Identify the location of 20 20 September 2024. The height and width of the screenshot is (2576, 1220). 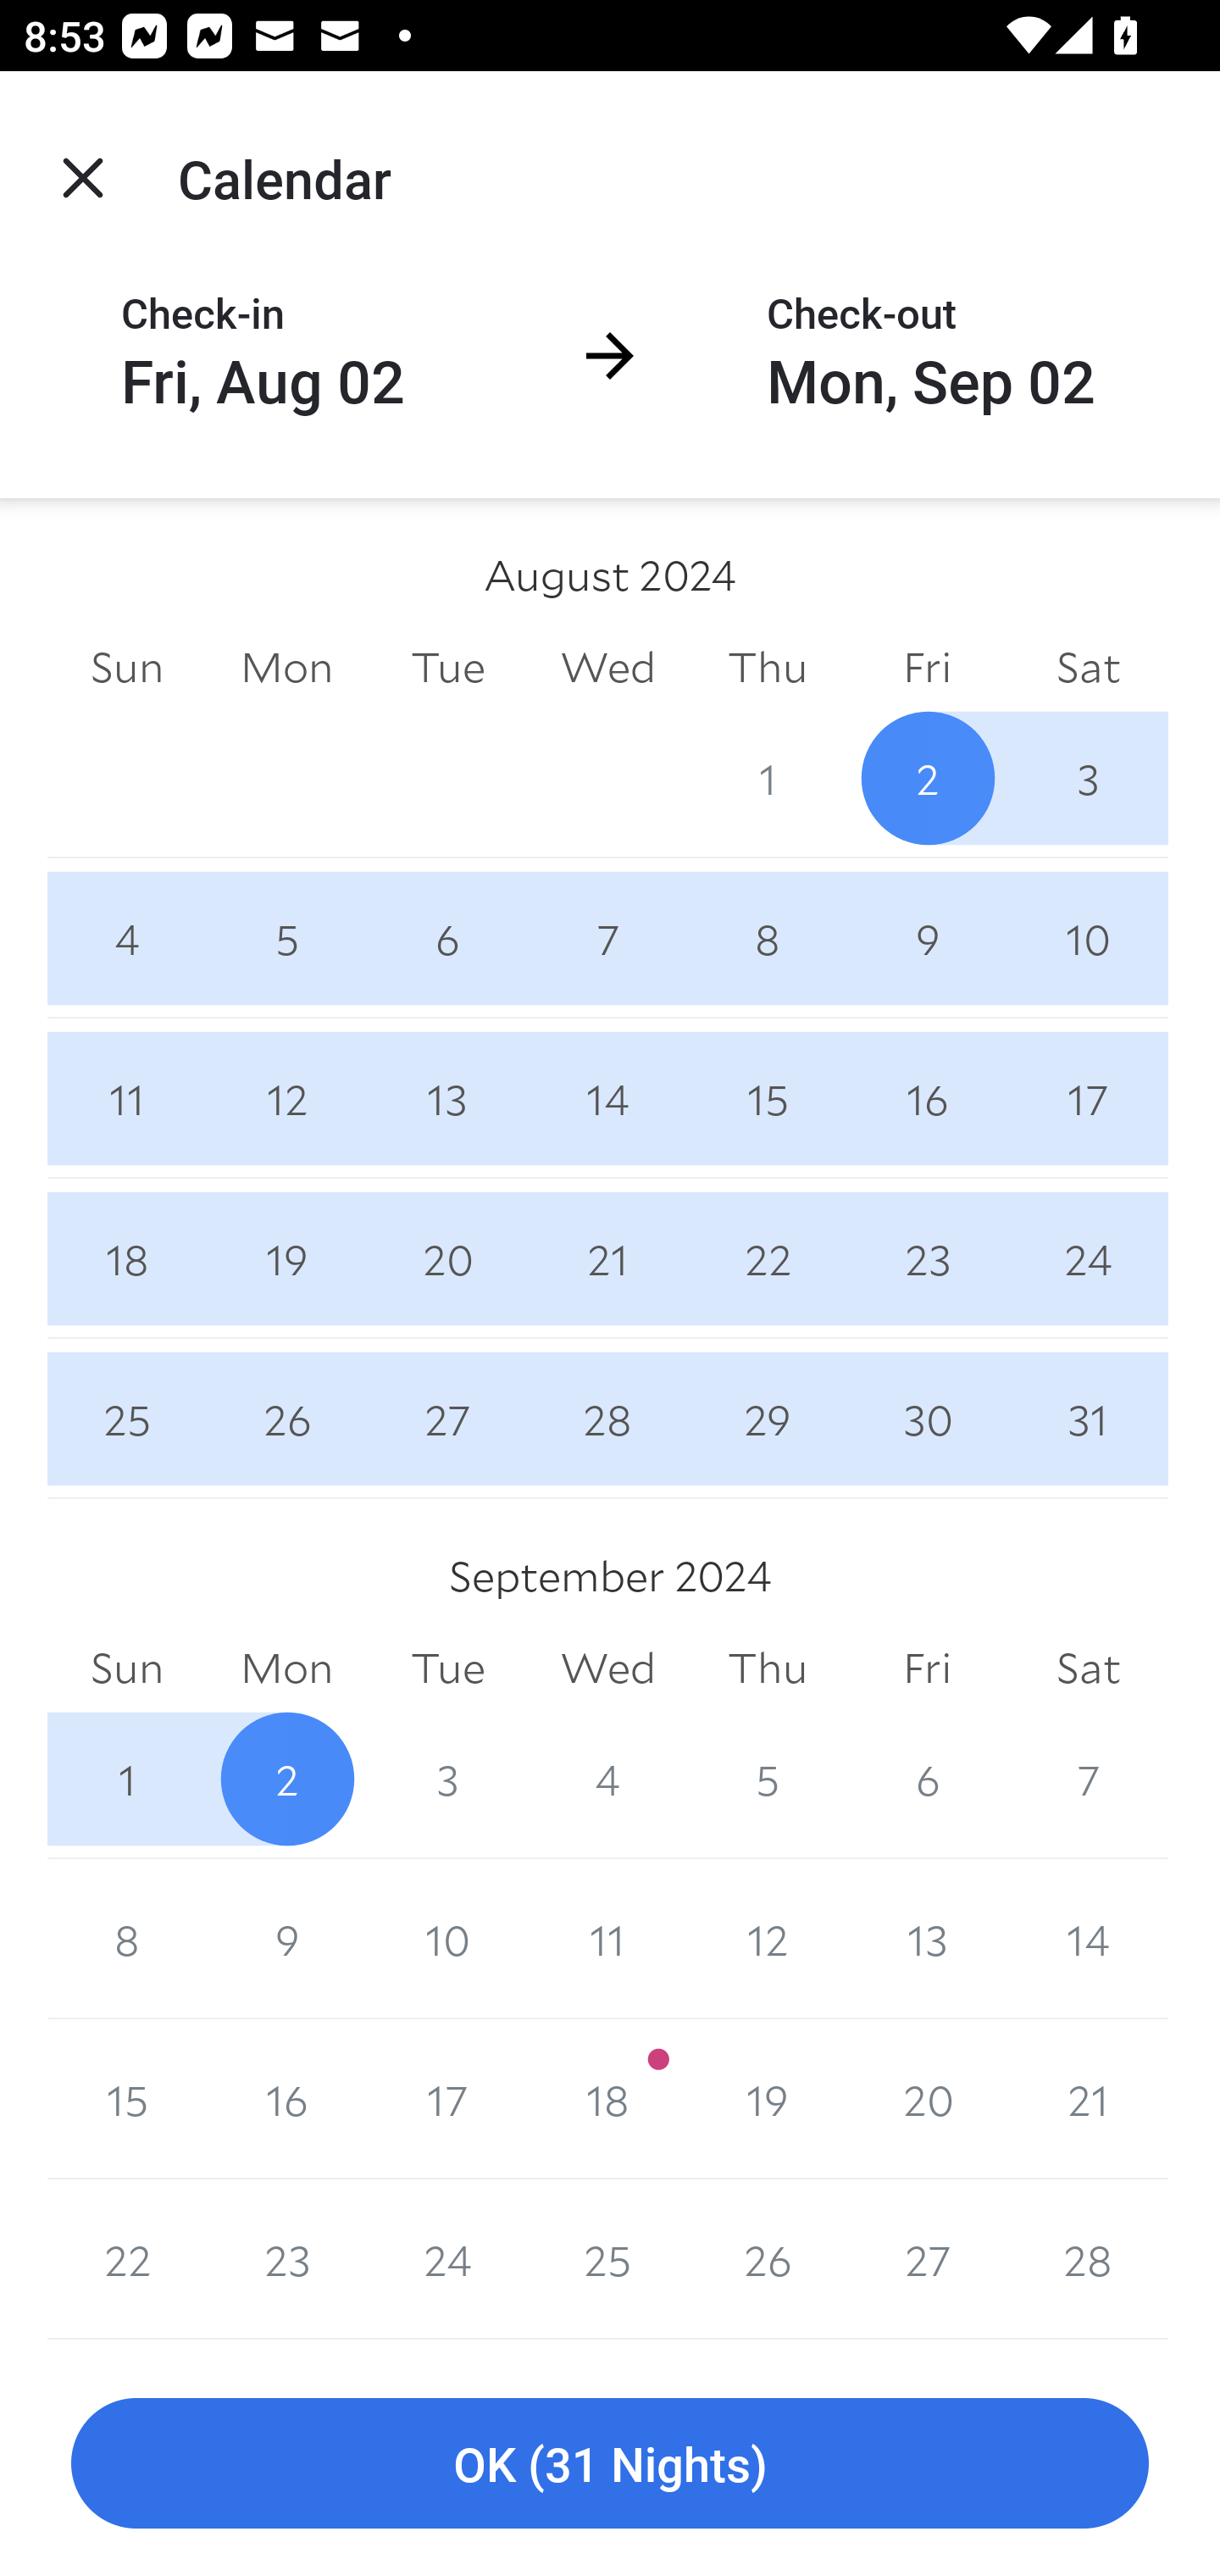
(927, 2099).